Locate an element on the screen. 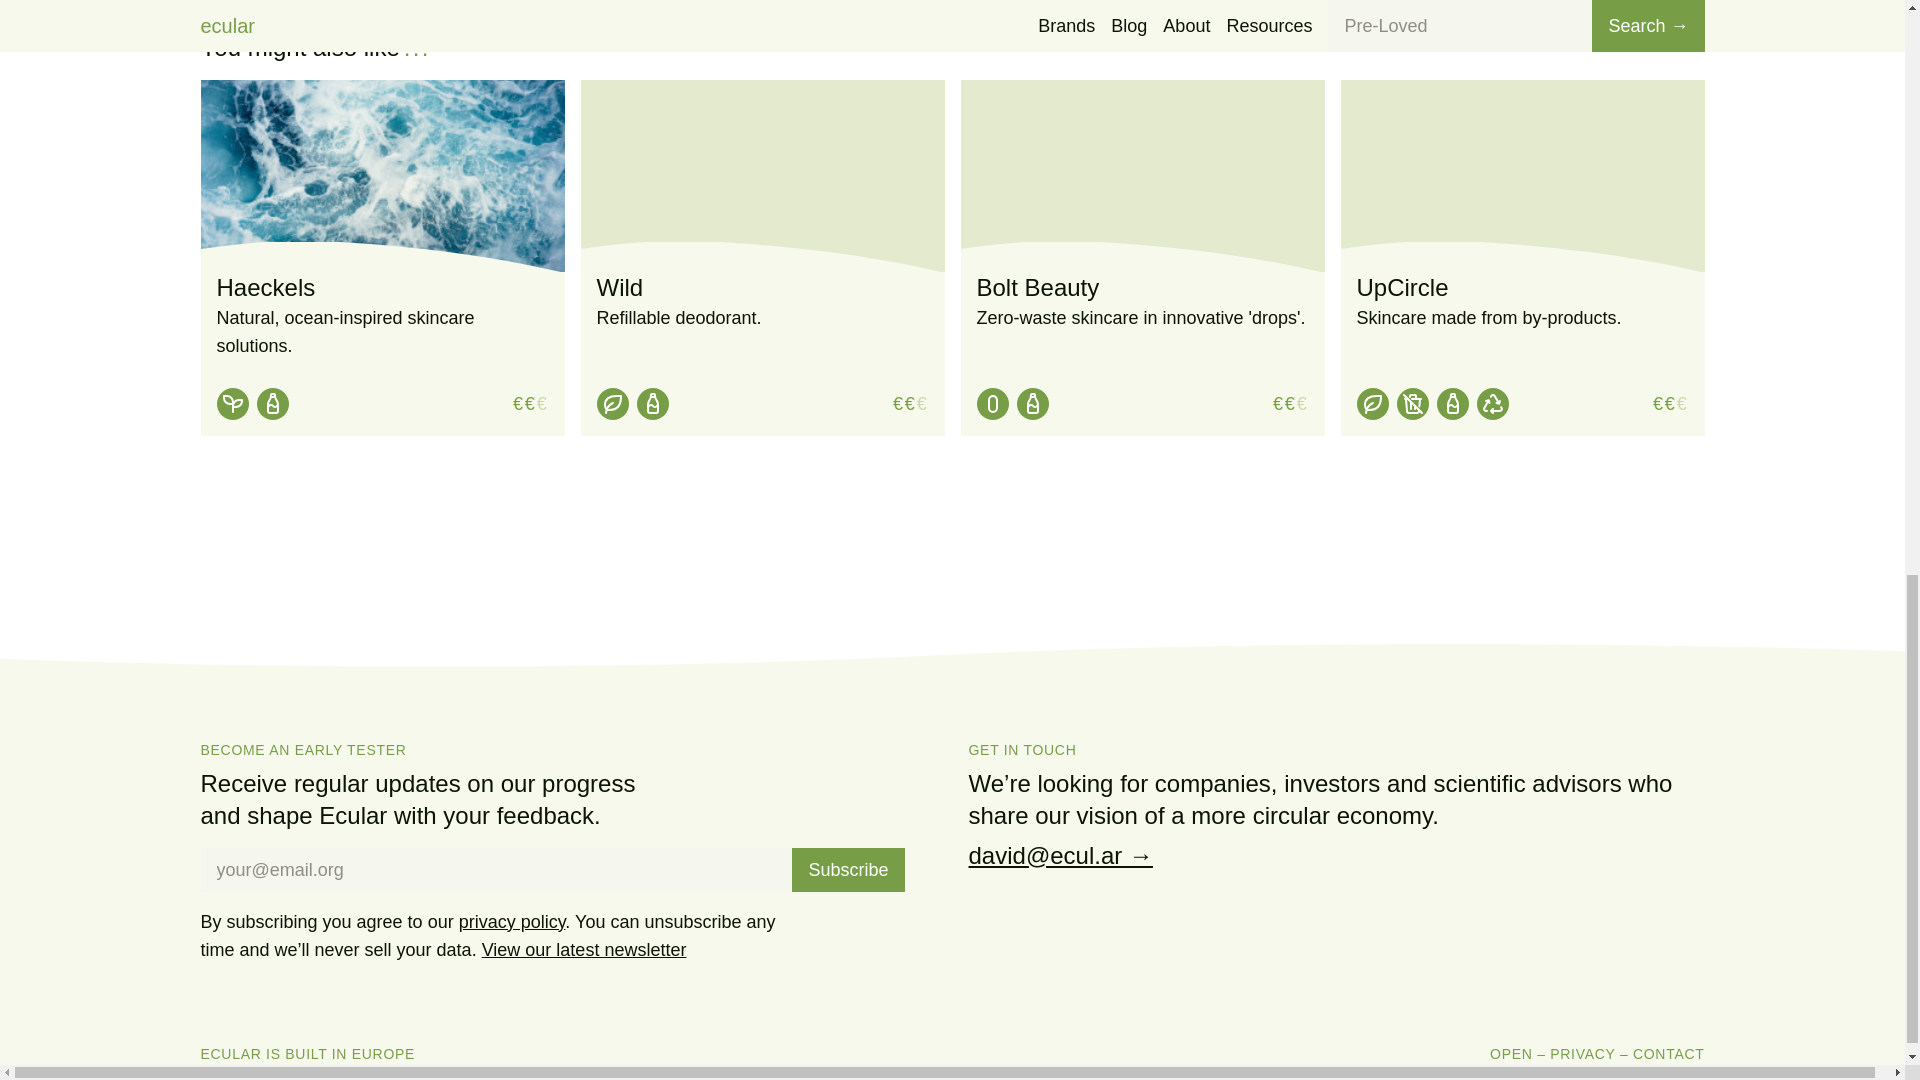 The height and width of the screenshot is (1080, 1920). OPEN is located at coordinates (1510, 1054).